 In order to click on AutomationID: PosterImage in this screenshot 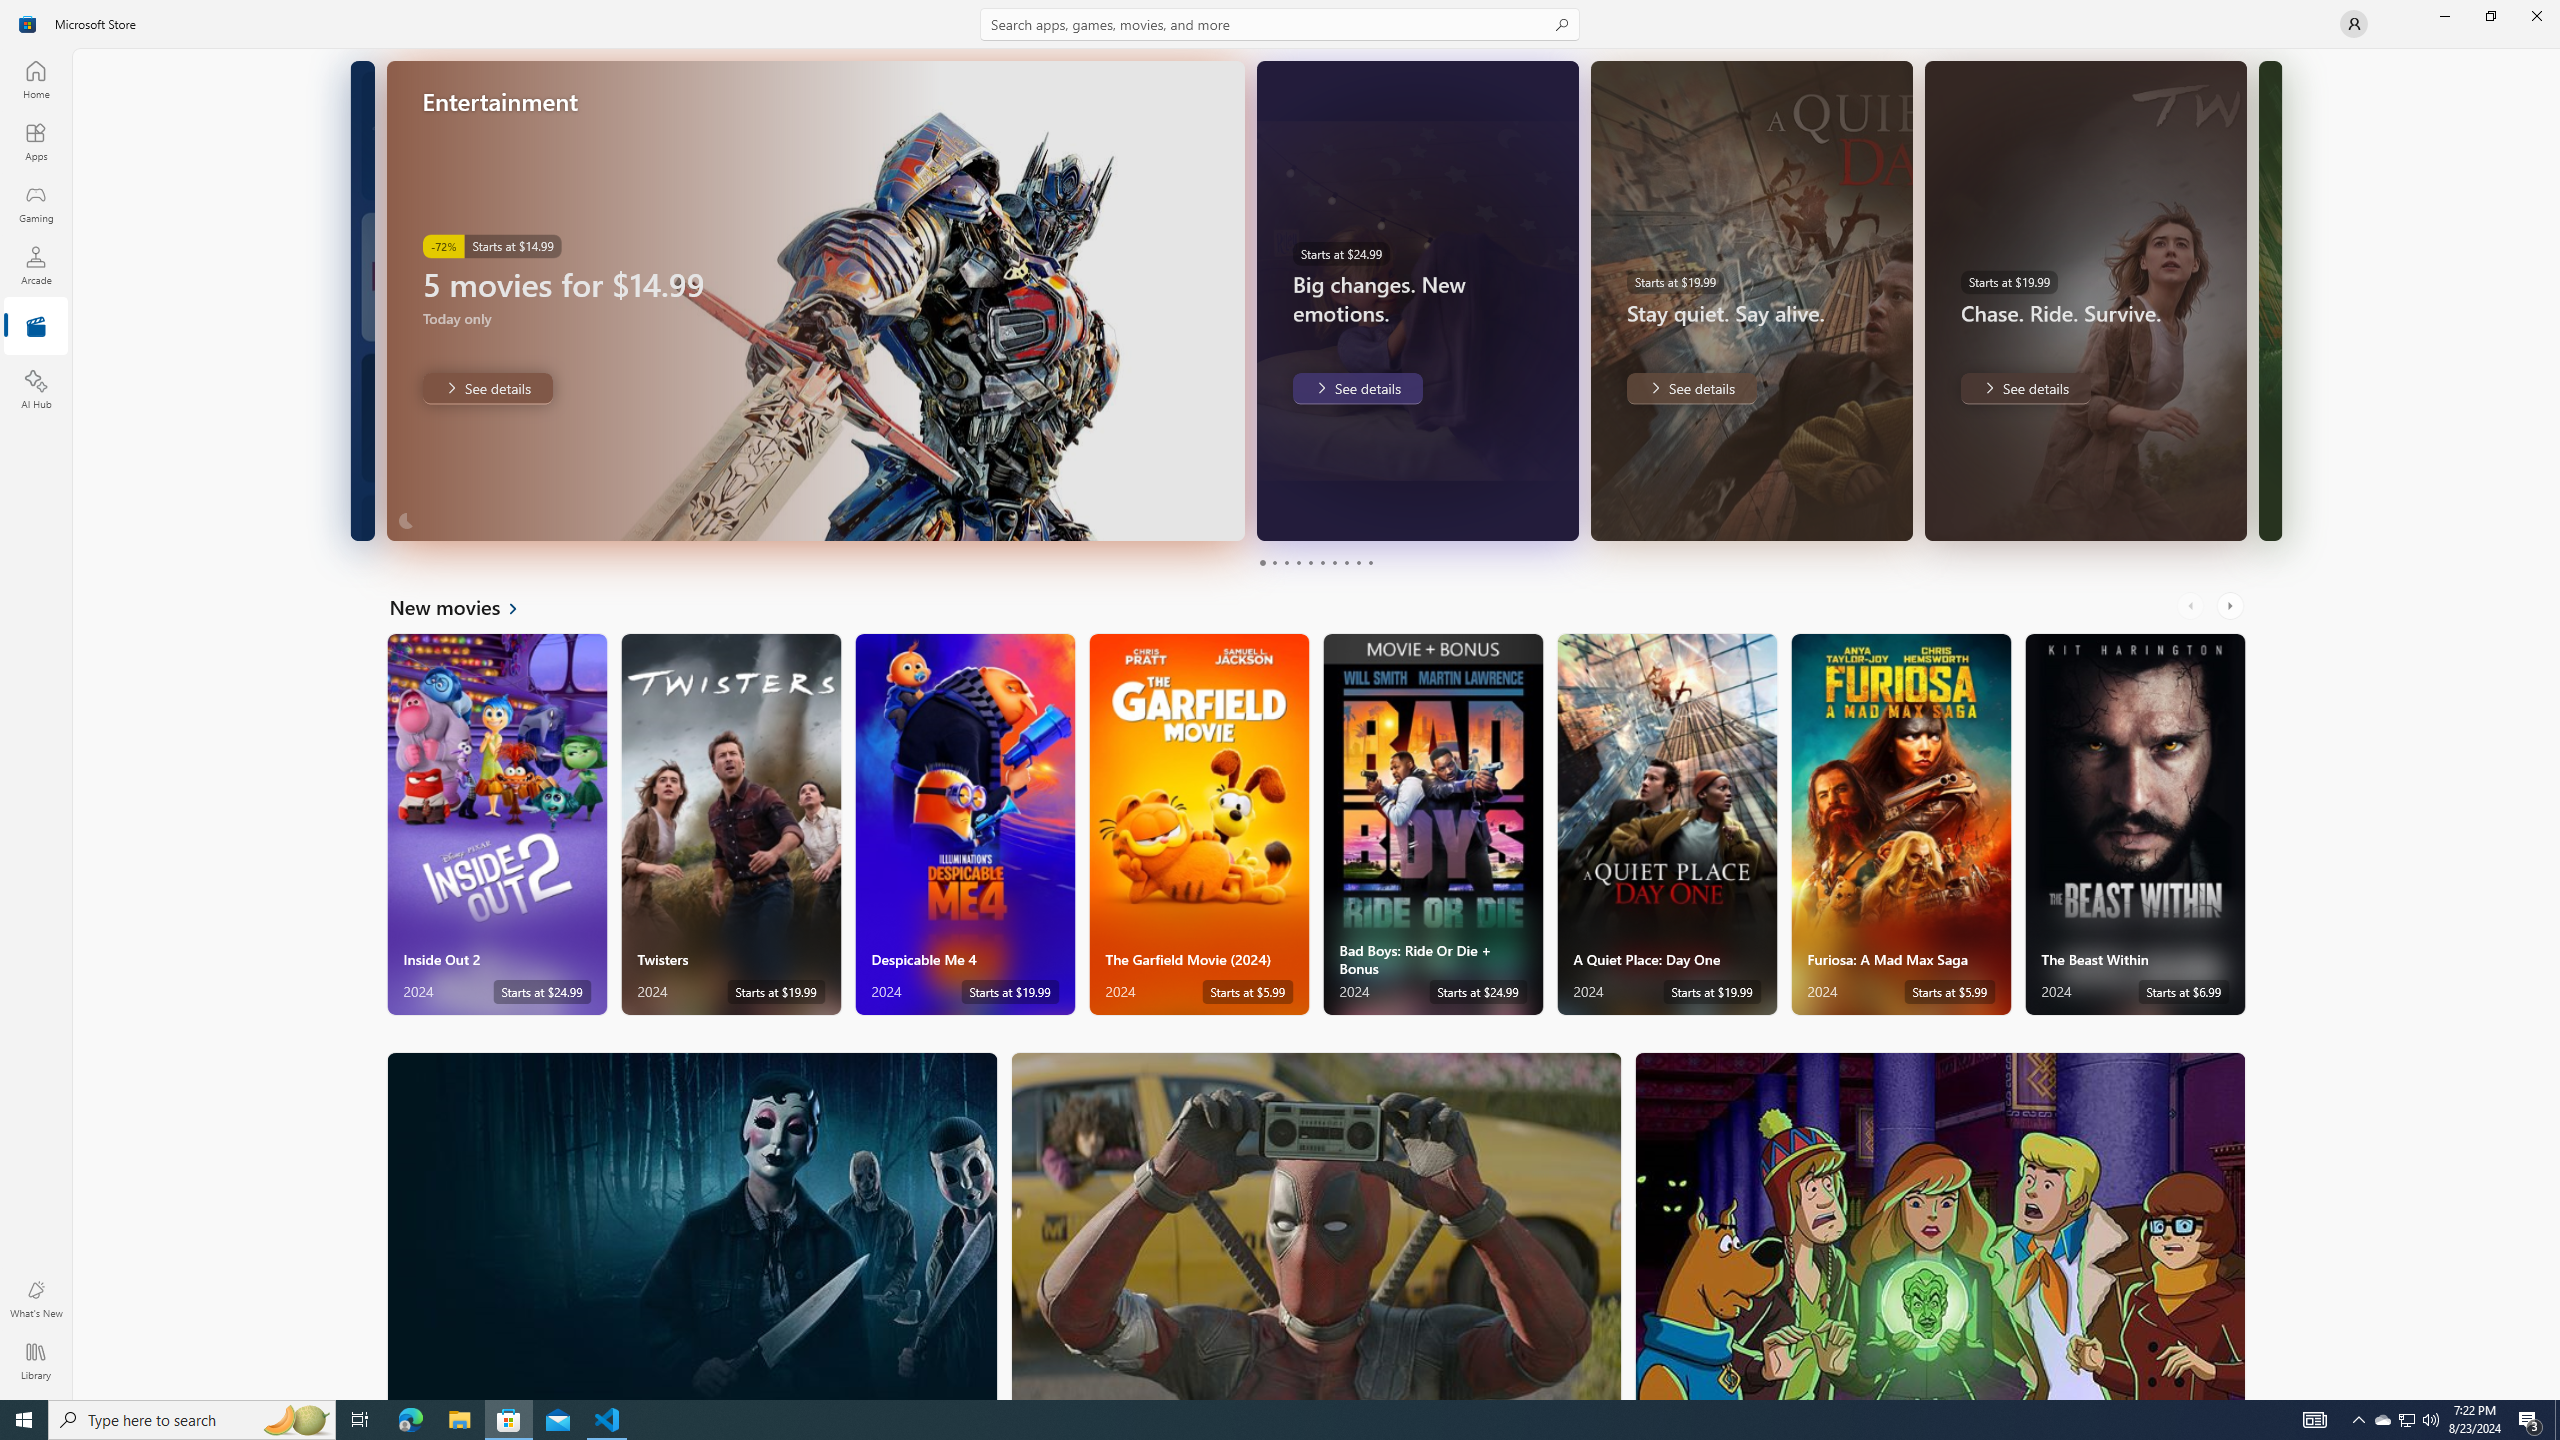, I will do `click(1940, 1226)`.